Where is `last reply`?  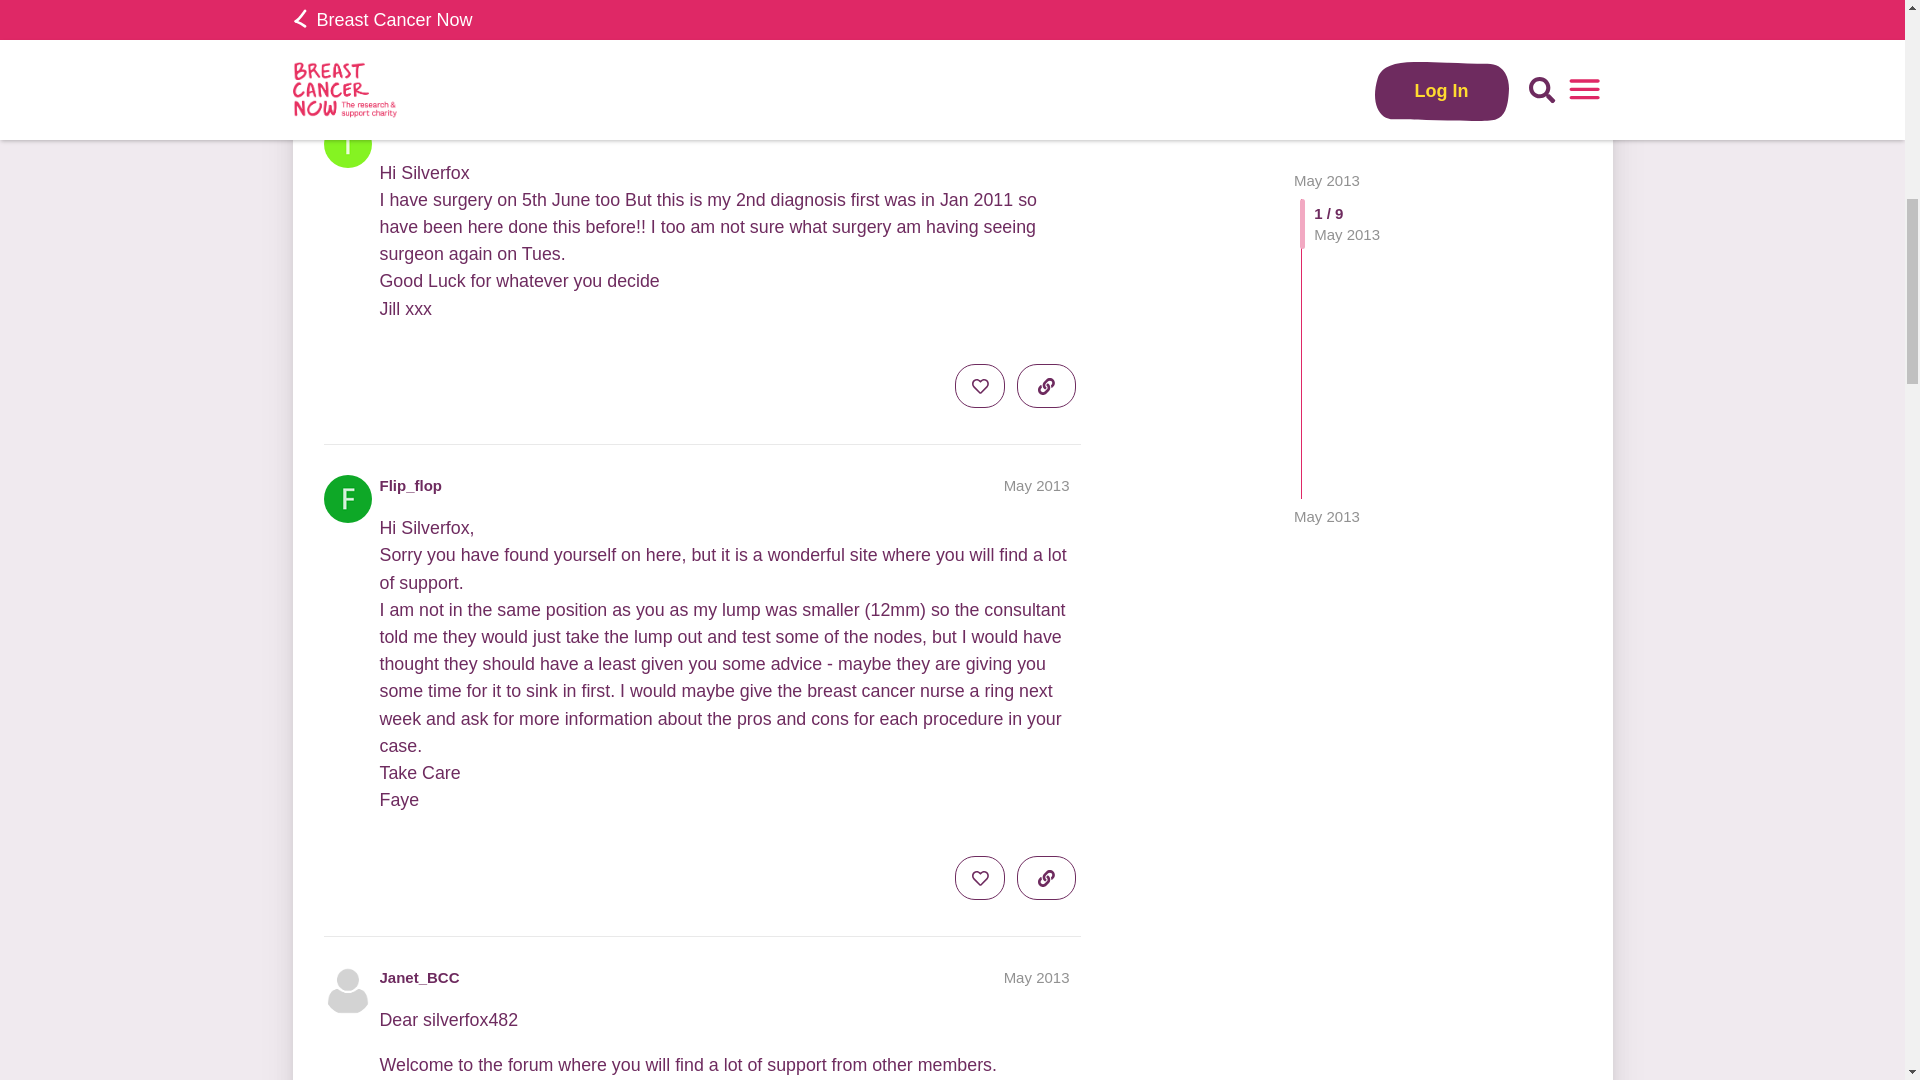 last reply is located at coordinates (551, 26).